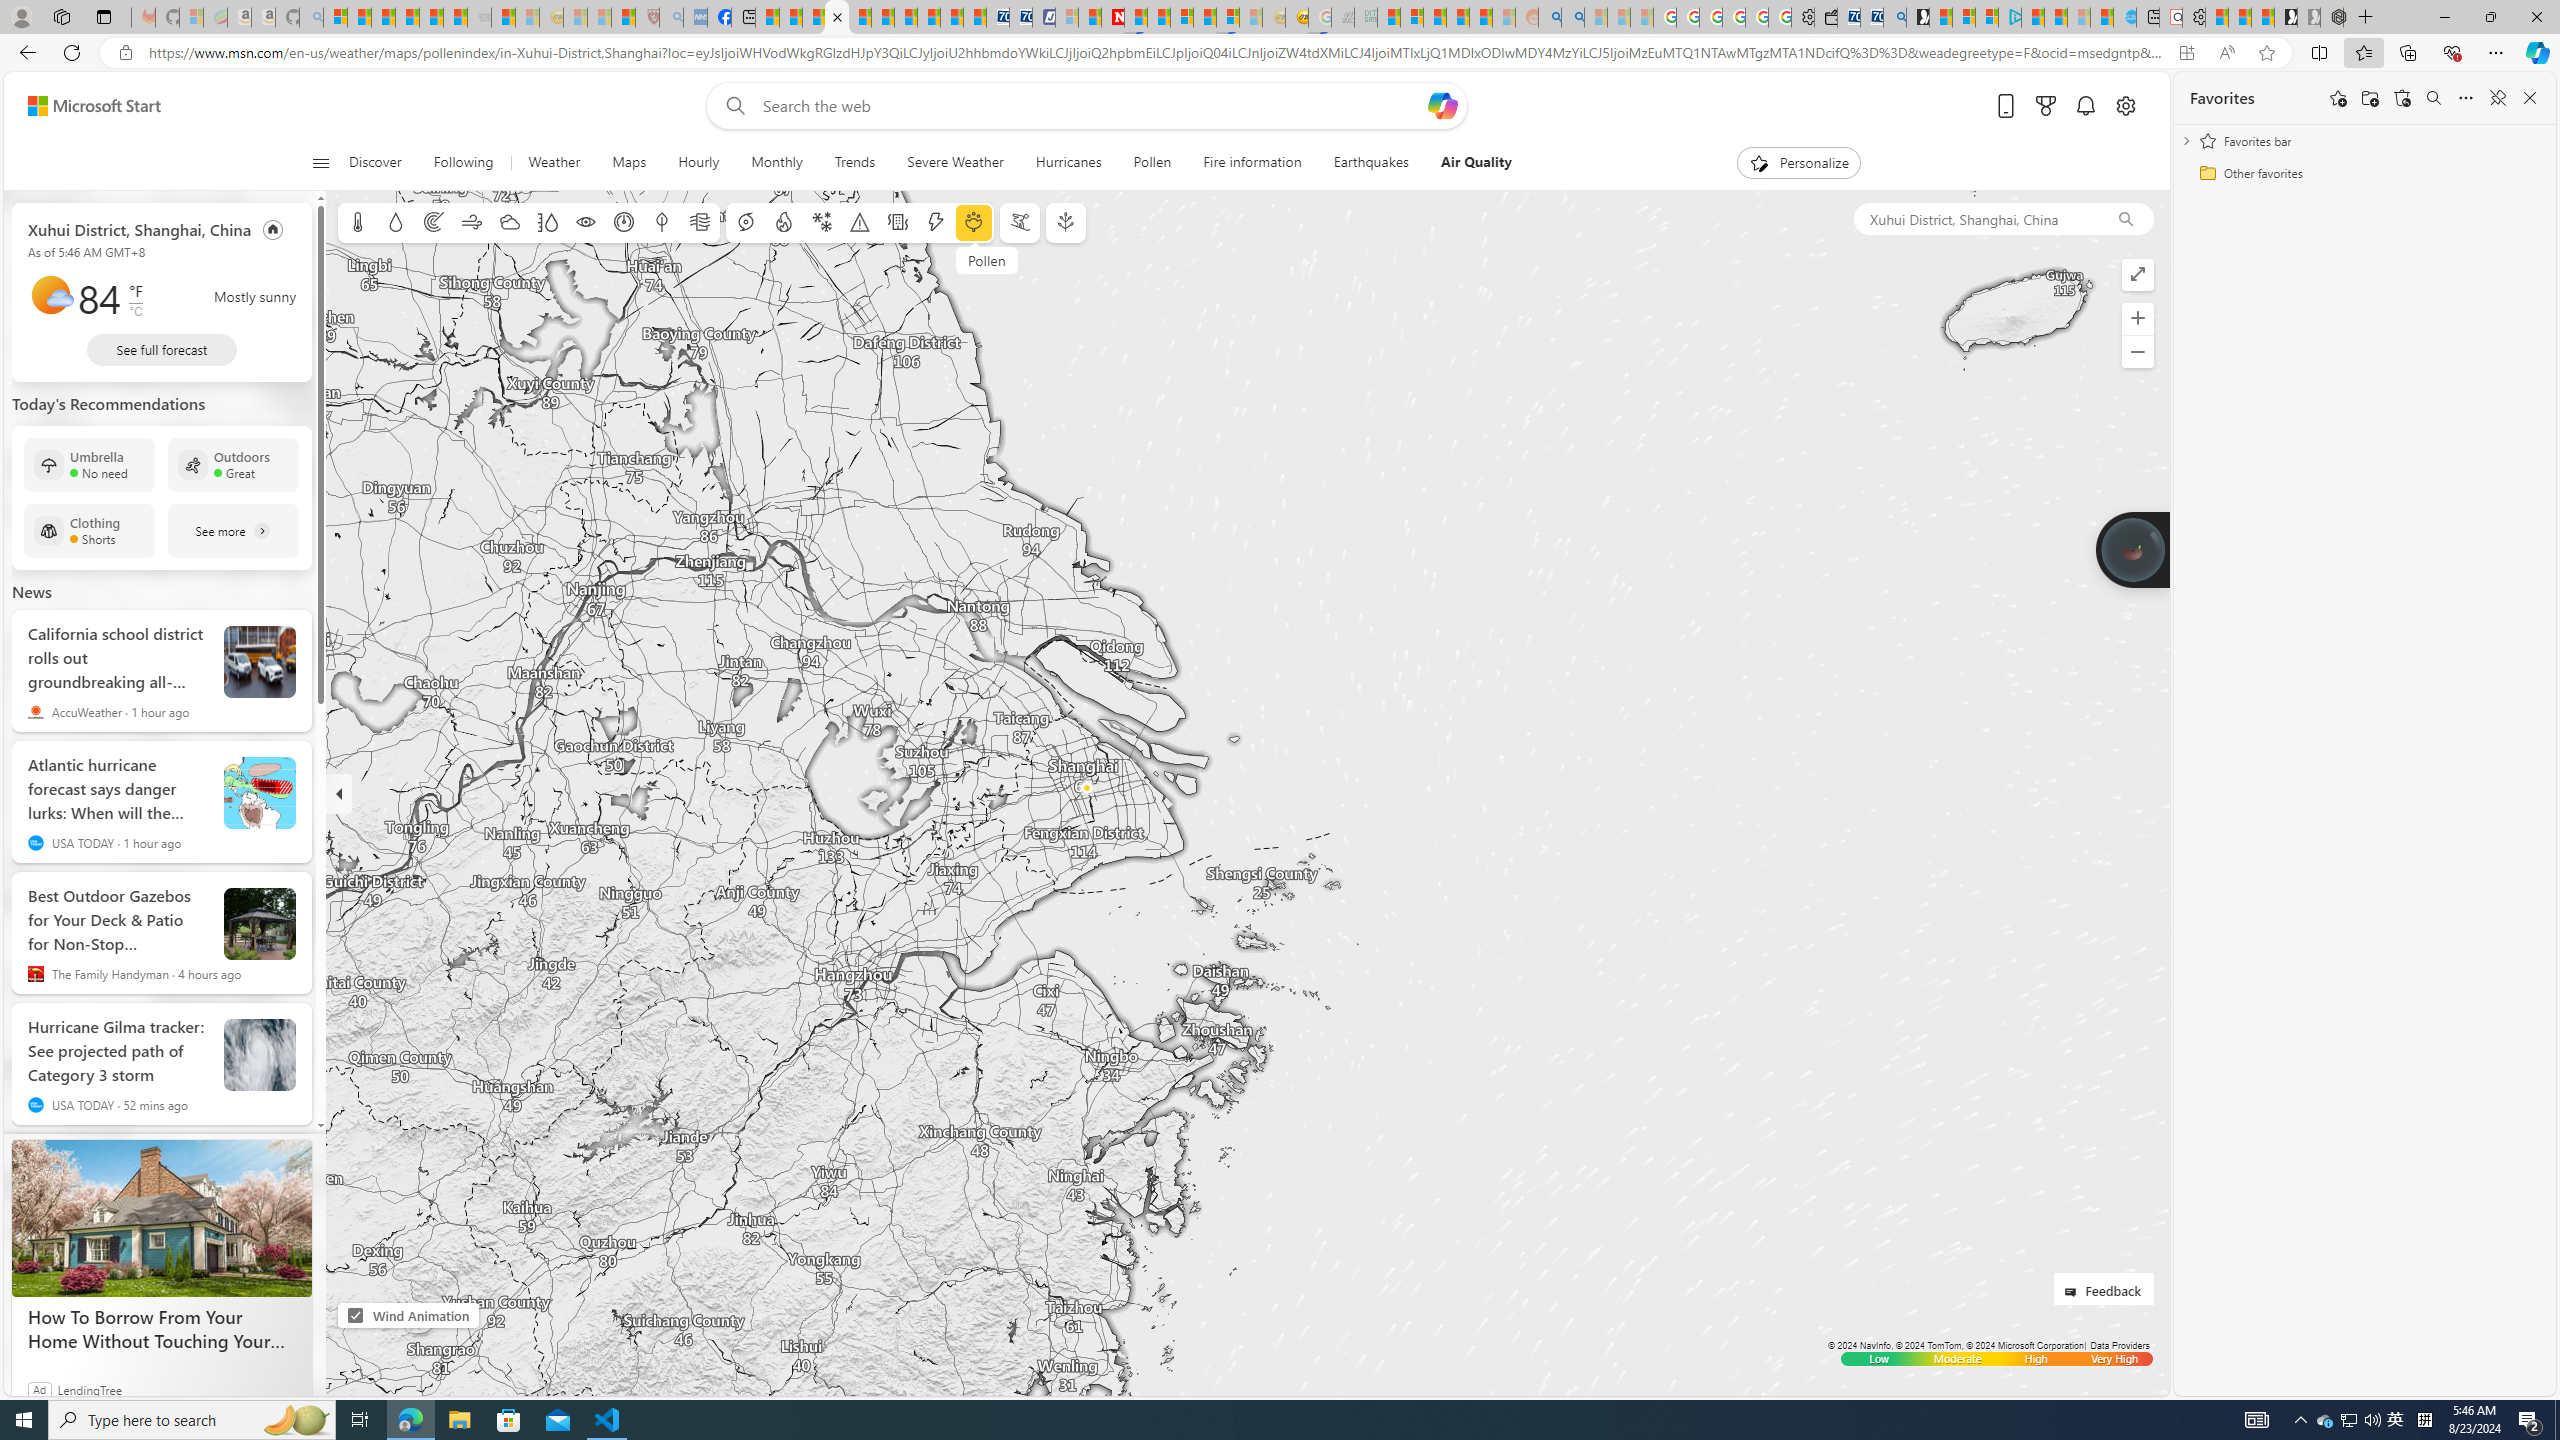 The width and height of the screenshot is (2560, 1440). Describe the element at coordinates (509, 222) in the screenshot. I see `Clouds` at that location.